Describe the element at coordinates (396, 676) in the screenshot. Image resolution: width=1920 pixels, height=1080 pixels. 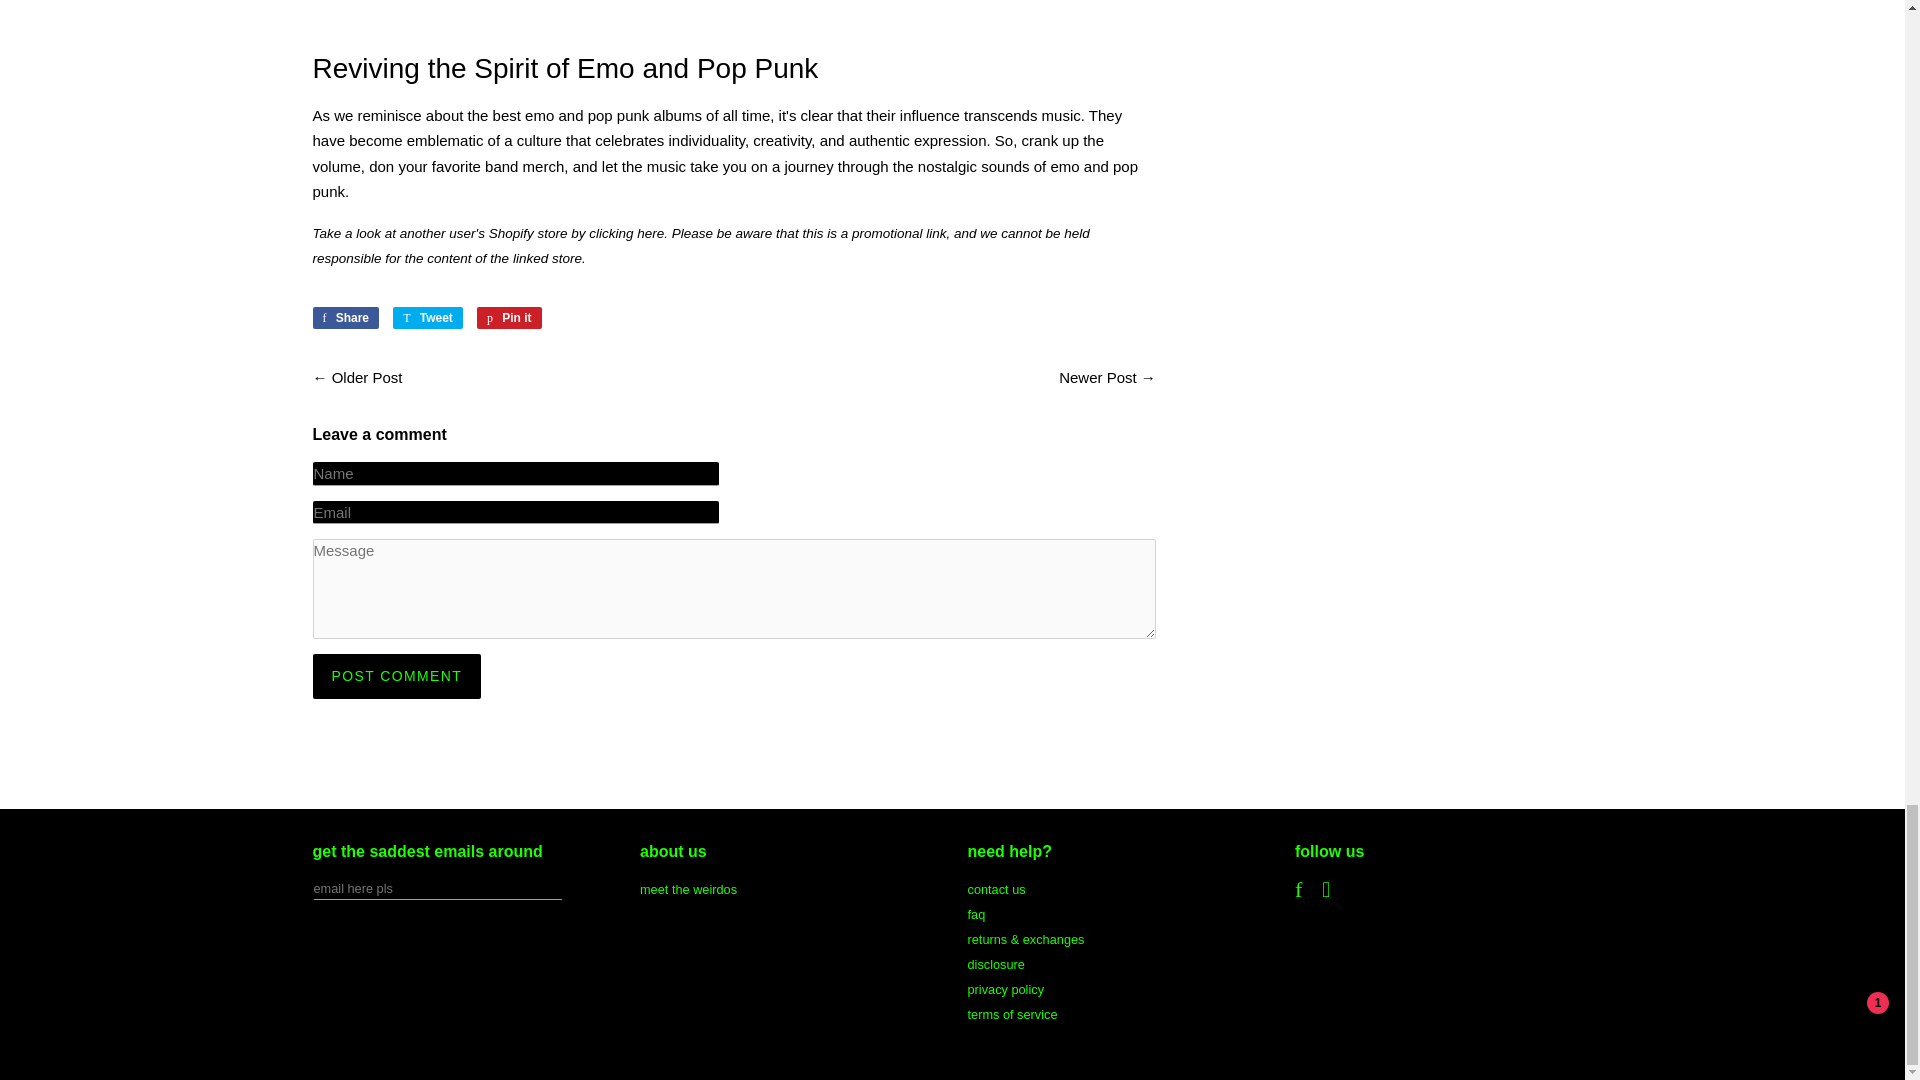
I see `Pin on Pinterest` at that location.